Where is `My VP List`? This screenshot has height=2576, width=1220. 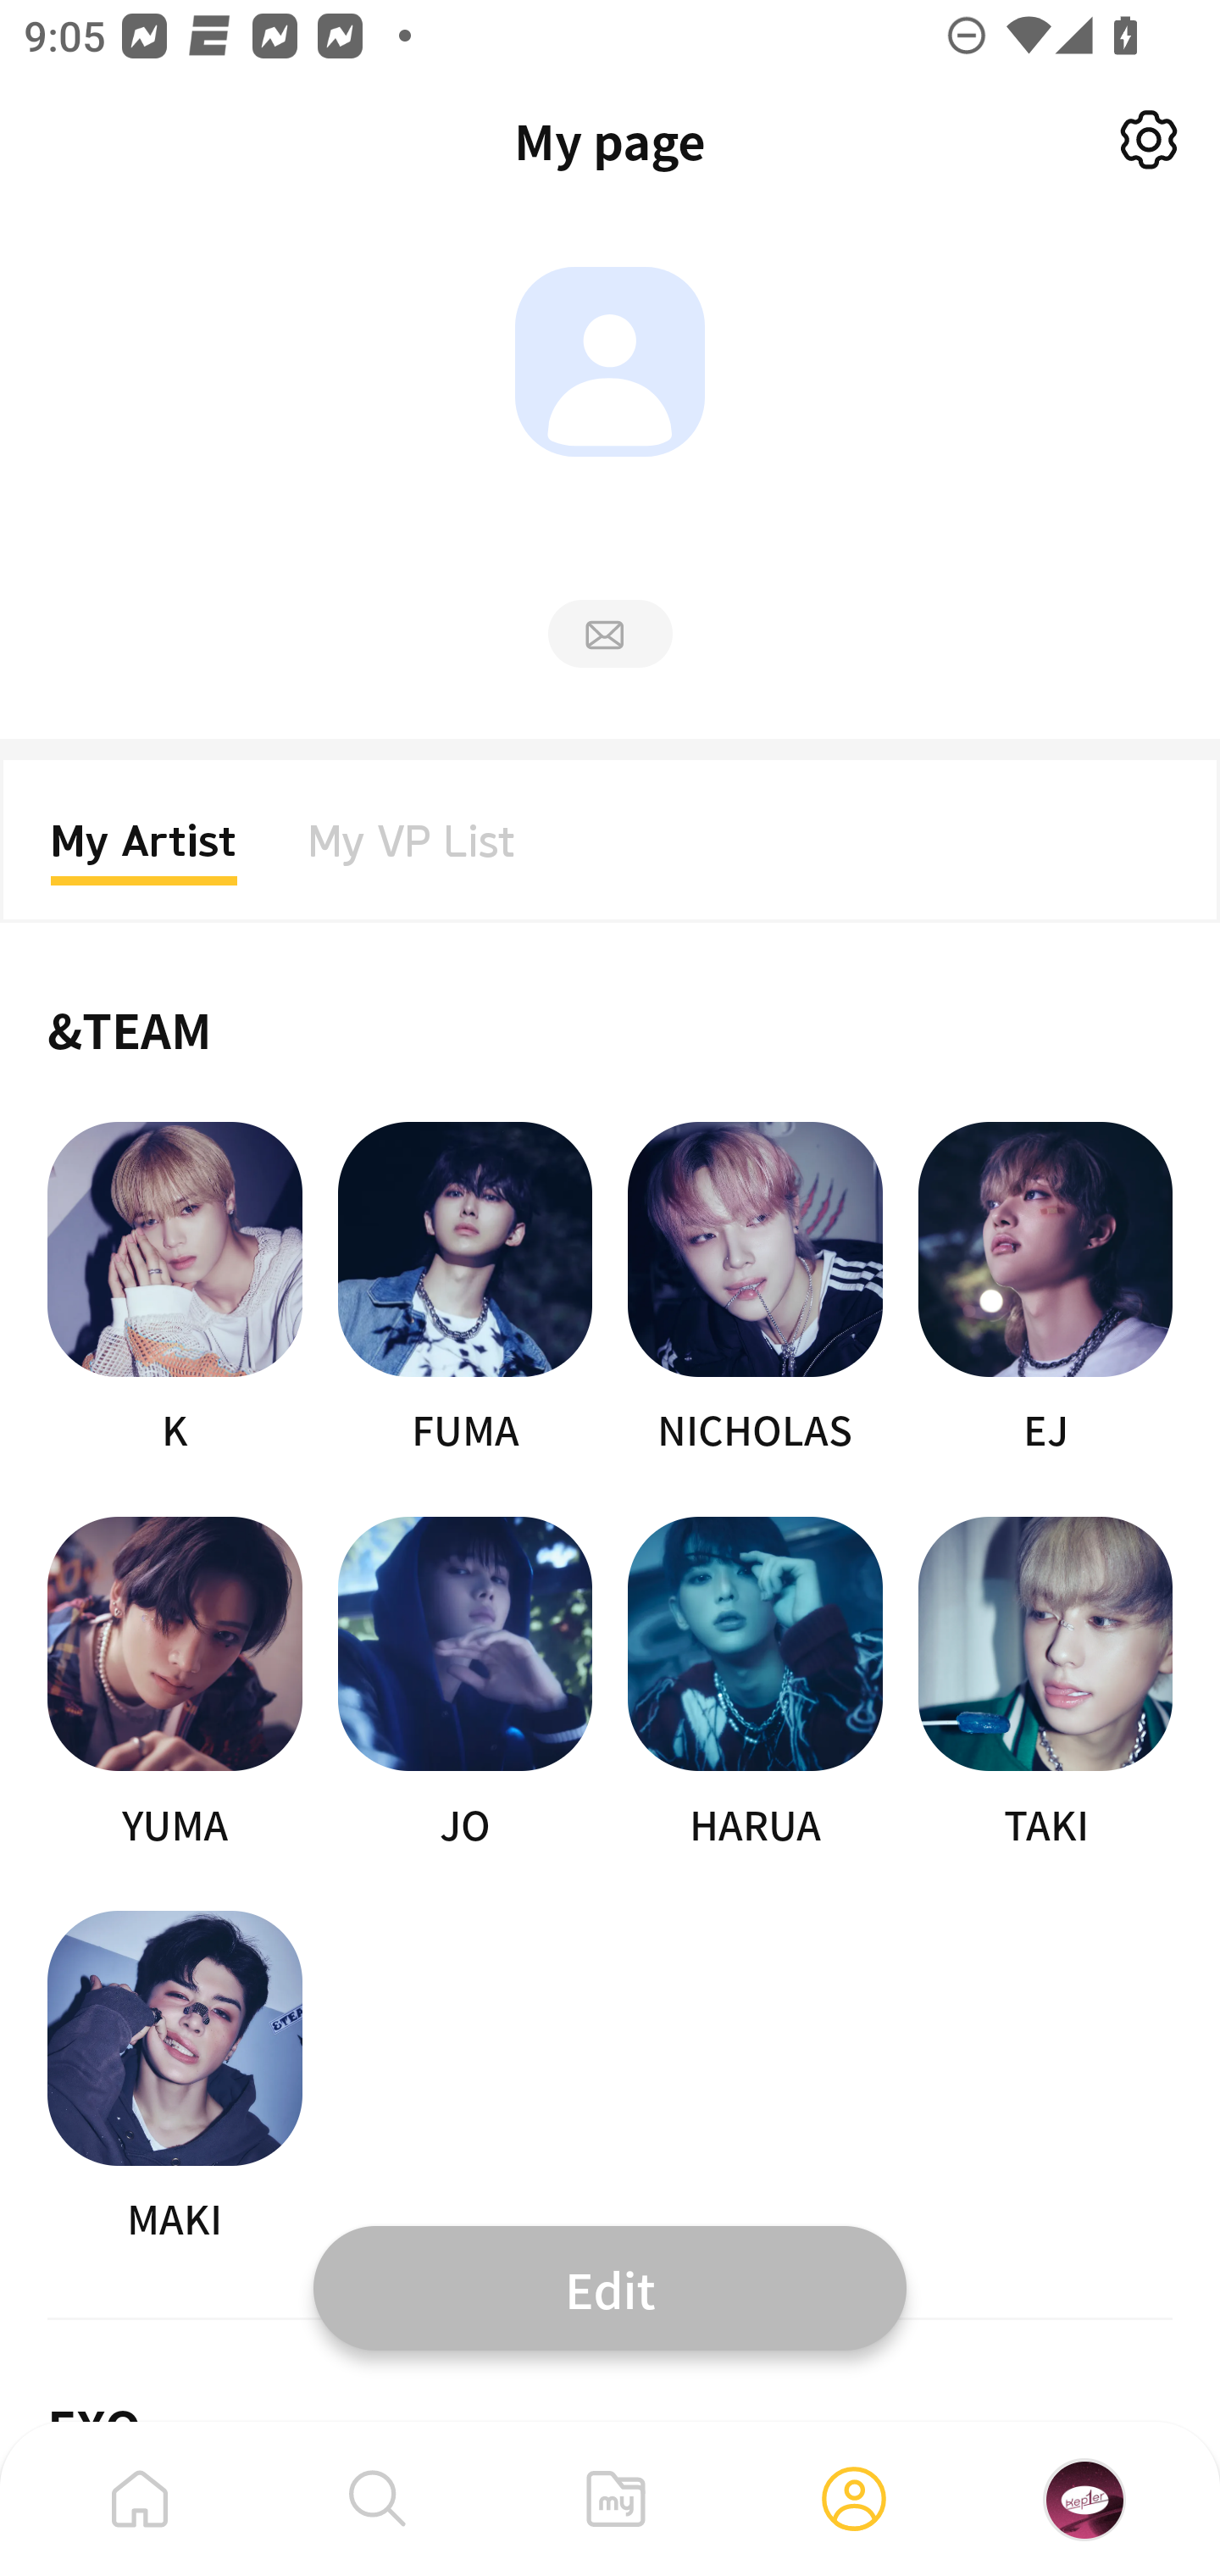 My VP List is located at coordinates (412, 851).